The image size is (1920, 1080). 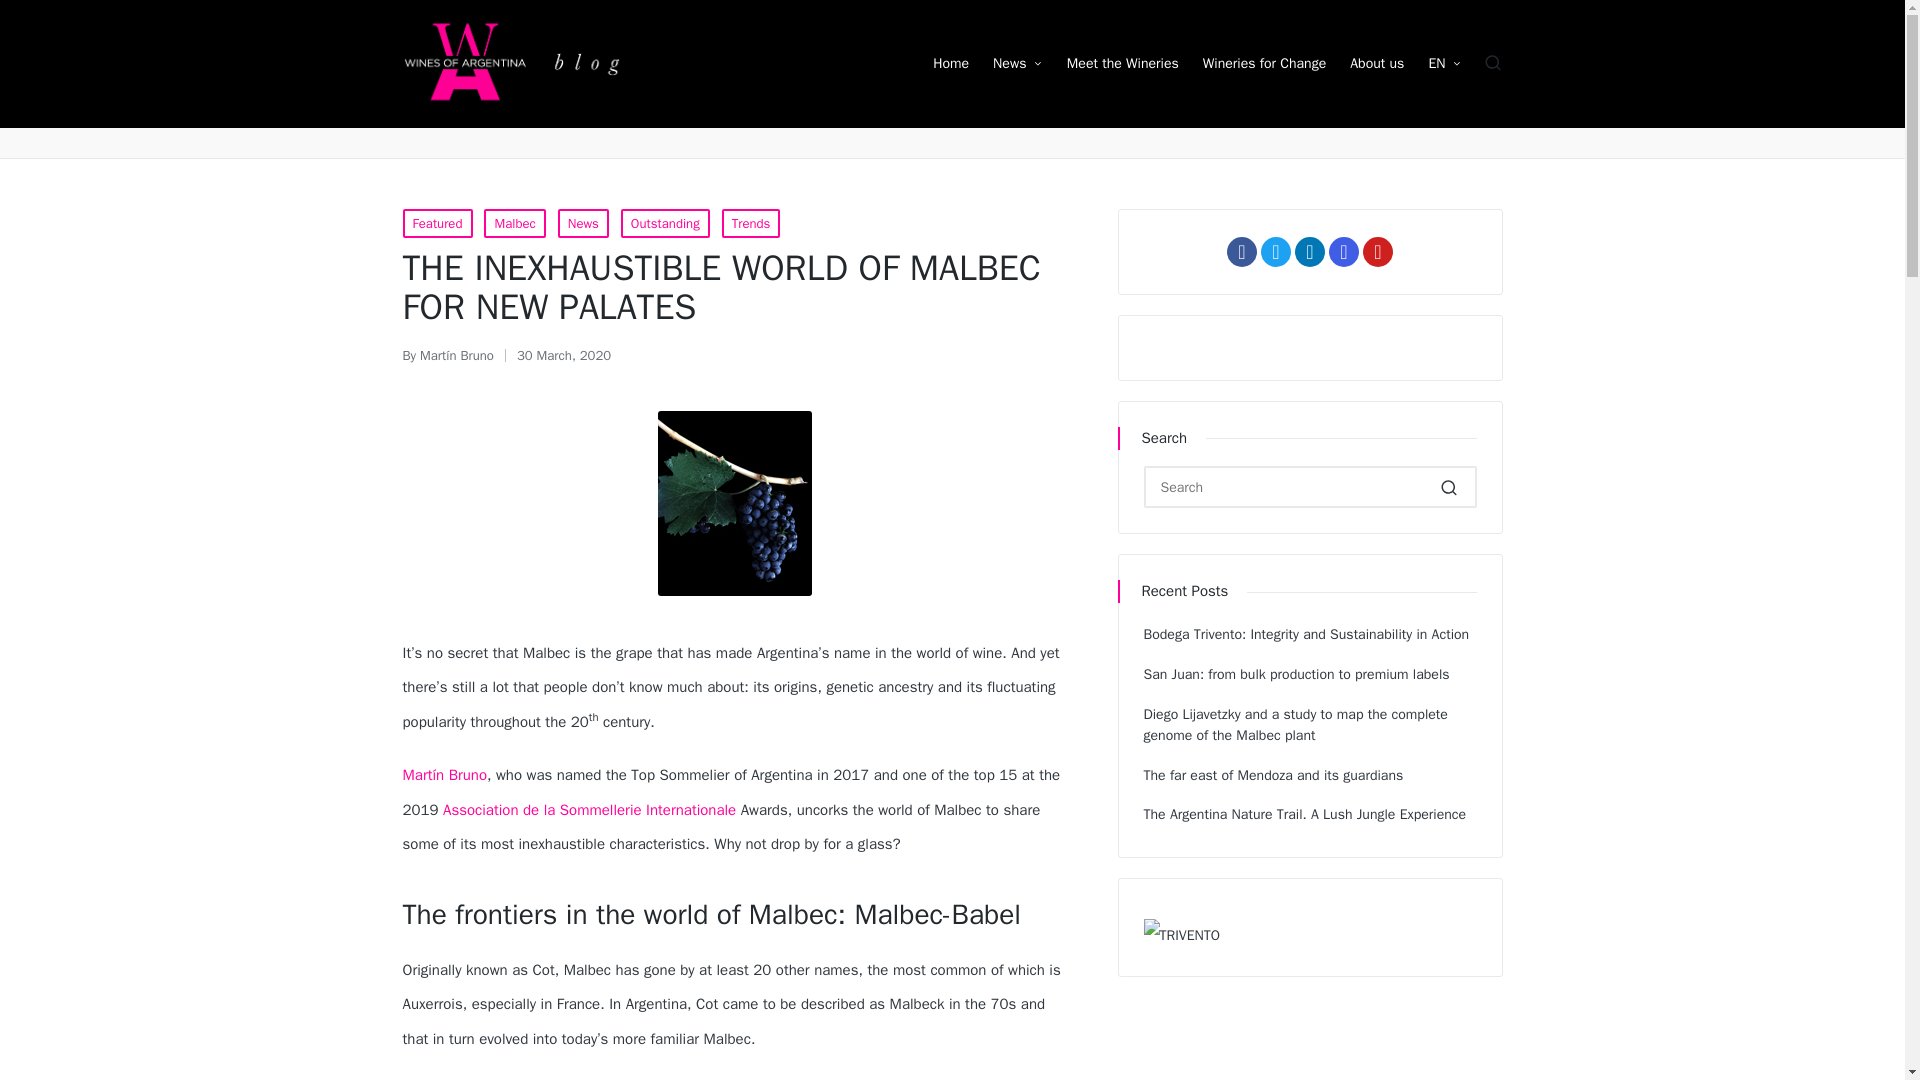 I want to click on Facebook, so click(x=1242, y=251).